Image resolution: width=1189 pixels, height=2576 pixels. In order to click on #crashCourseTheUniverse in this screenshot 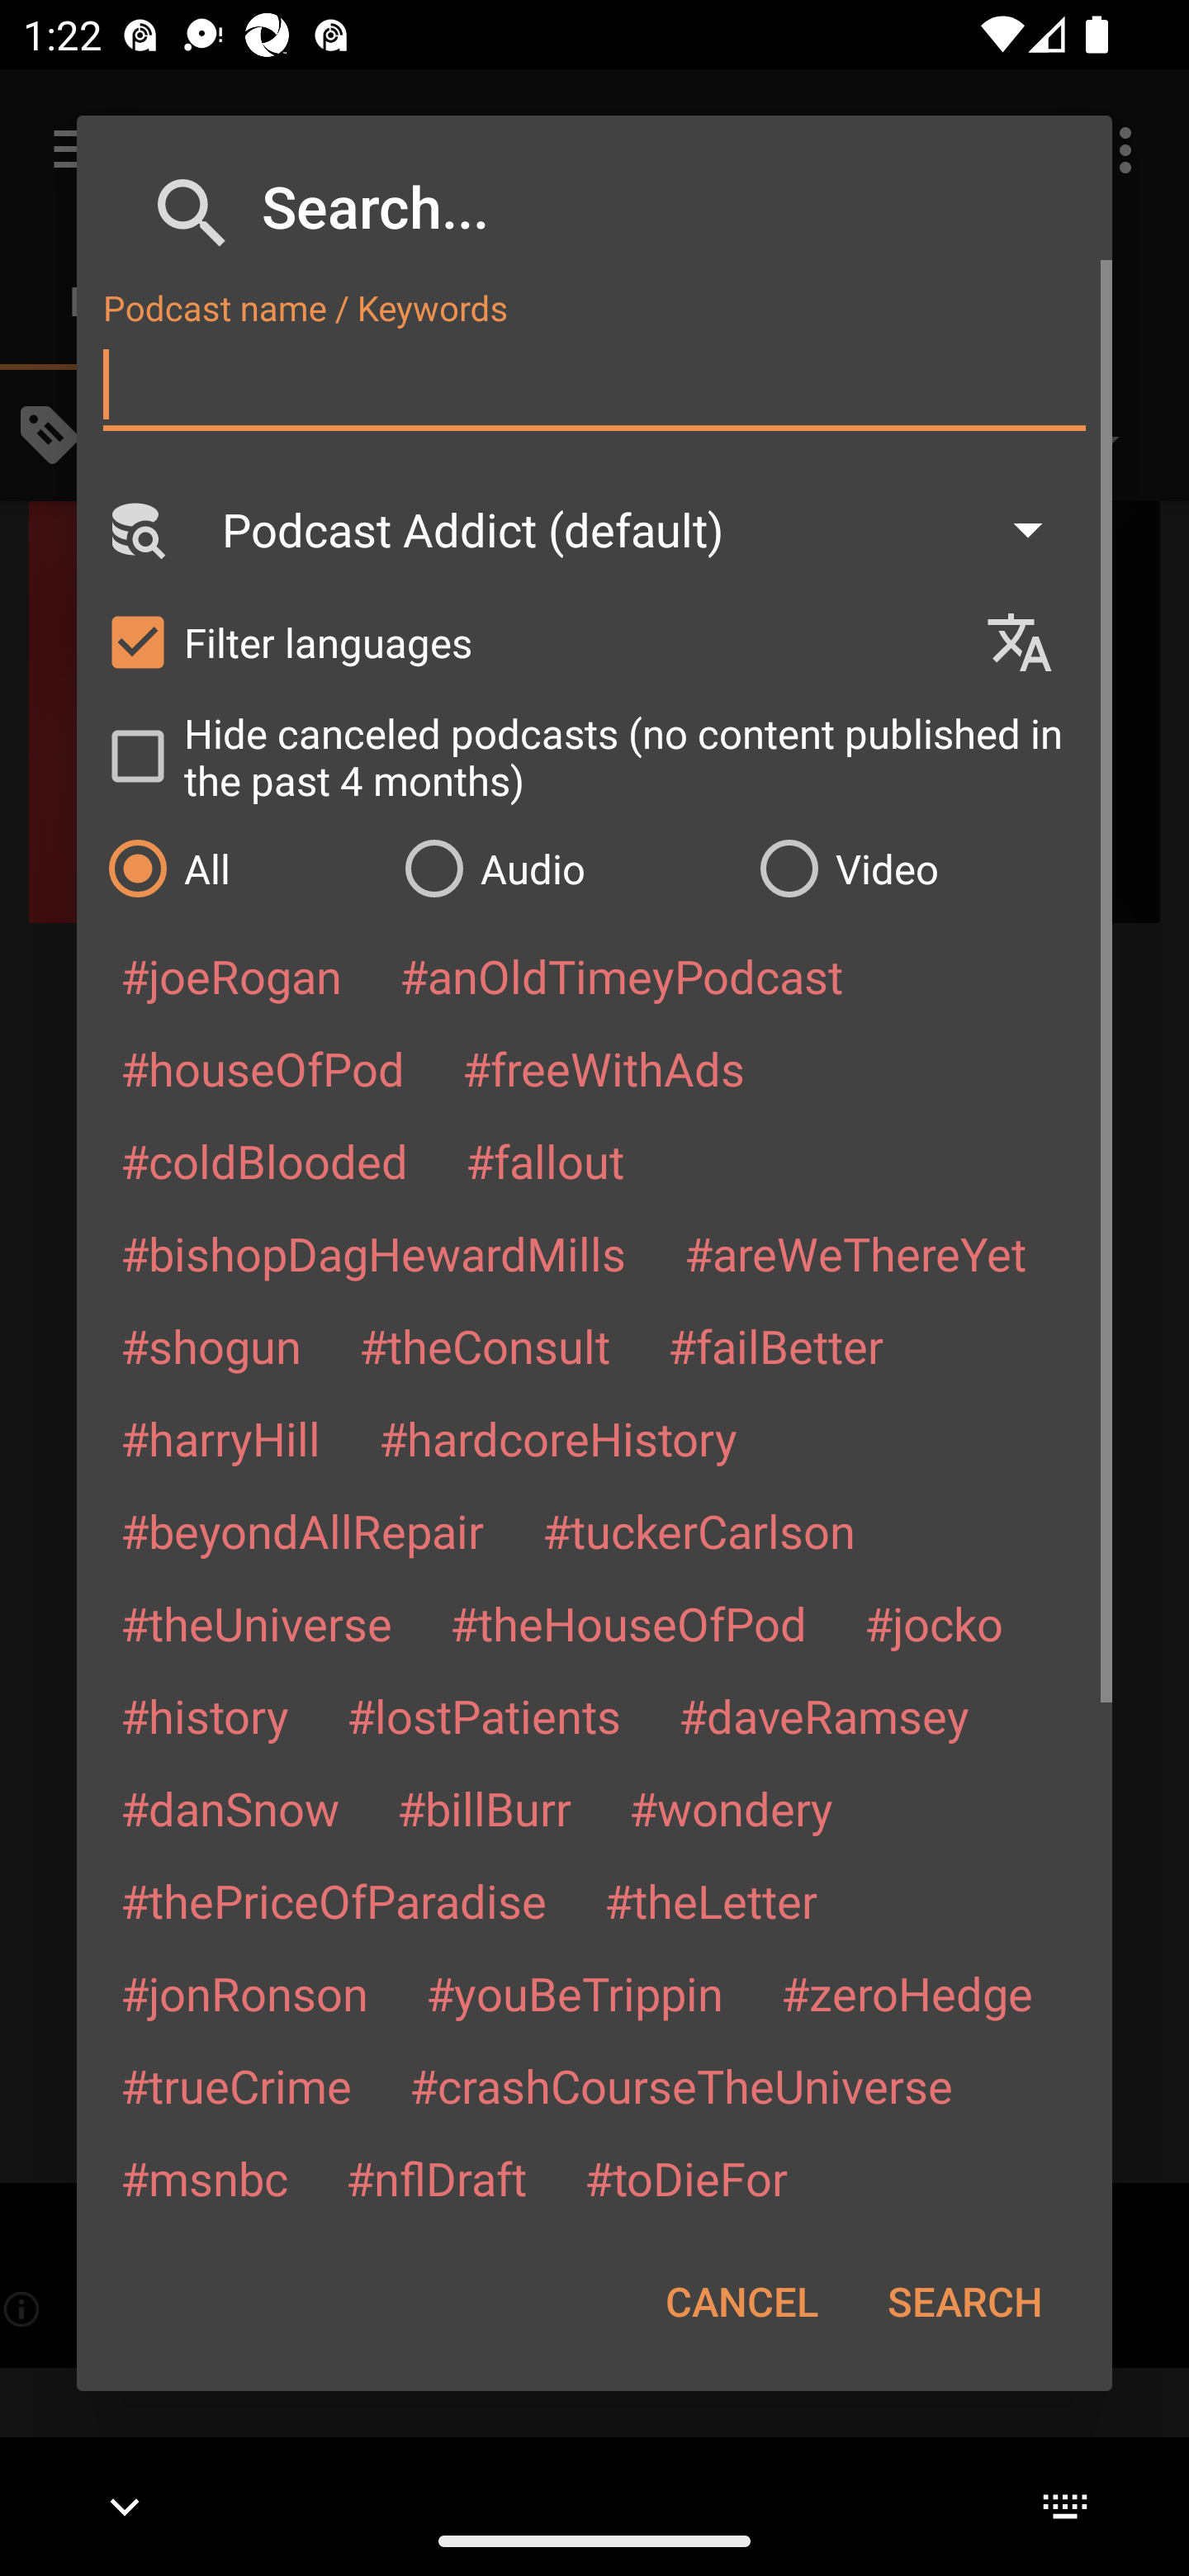, I will do `click(680, 2085)`.